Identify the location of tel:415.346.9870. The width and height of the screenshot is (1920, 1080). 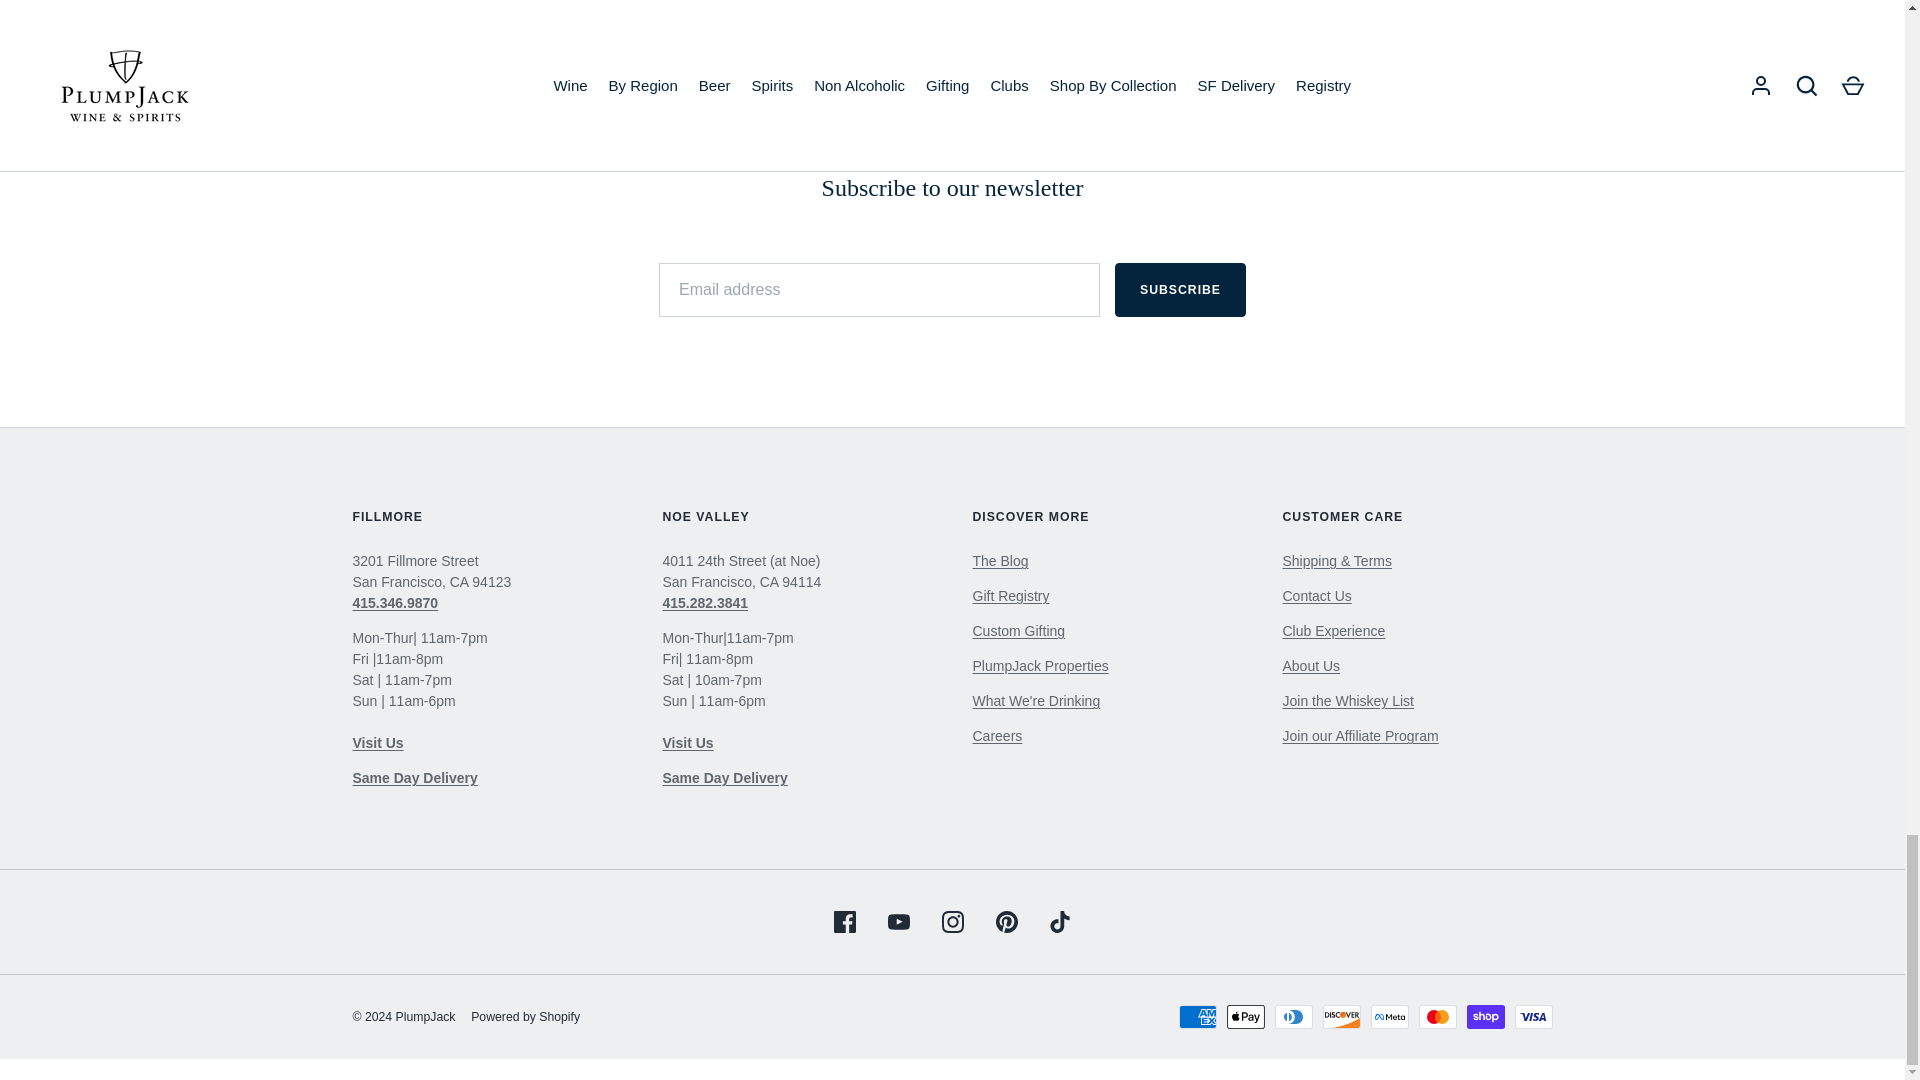
(394, 603).